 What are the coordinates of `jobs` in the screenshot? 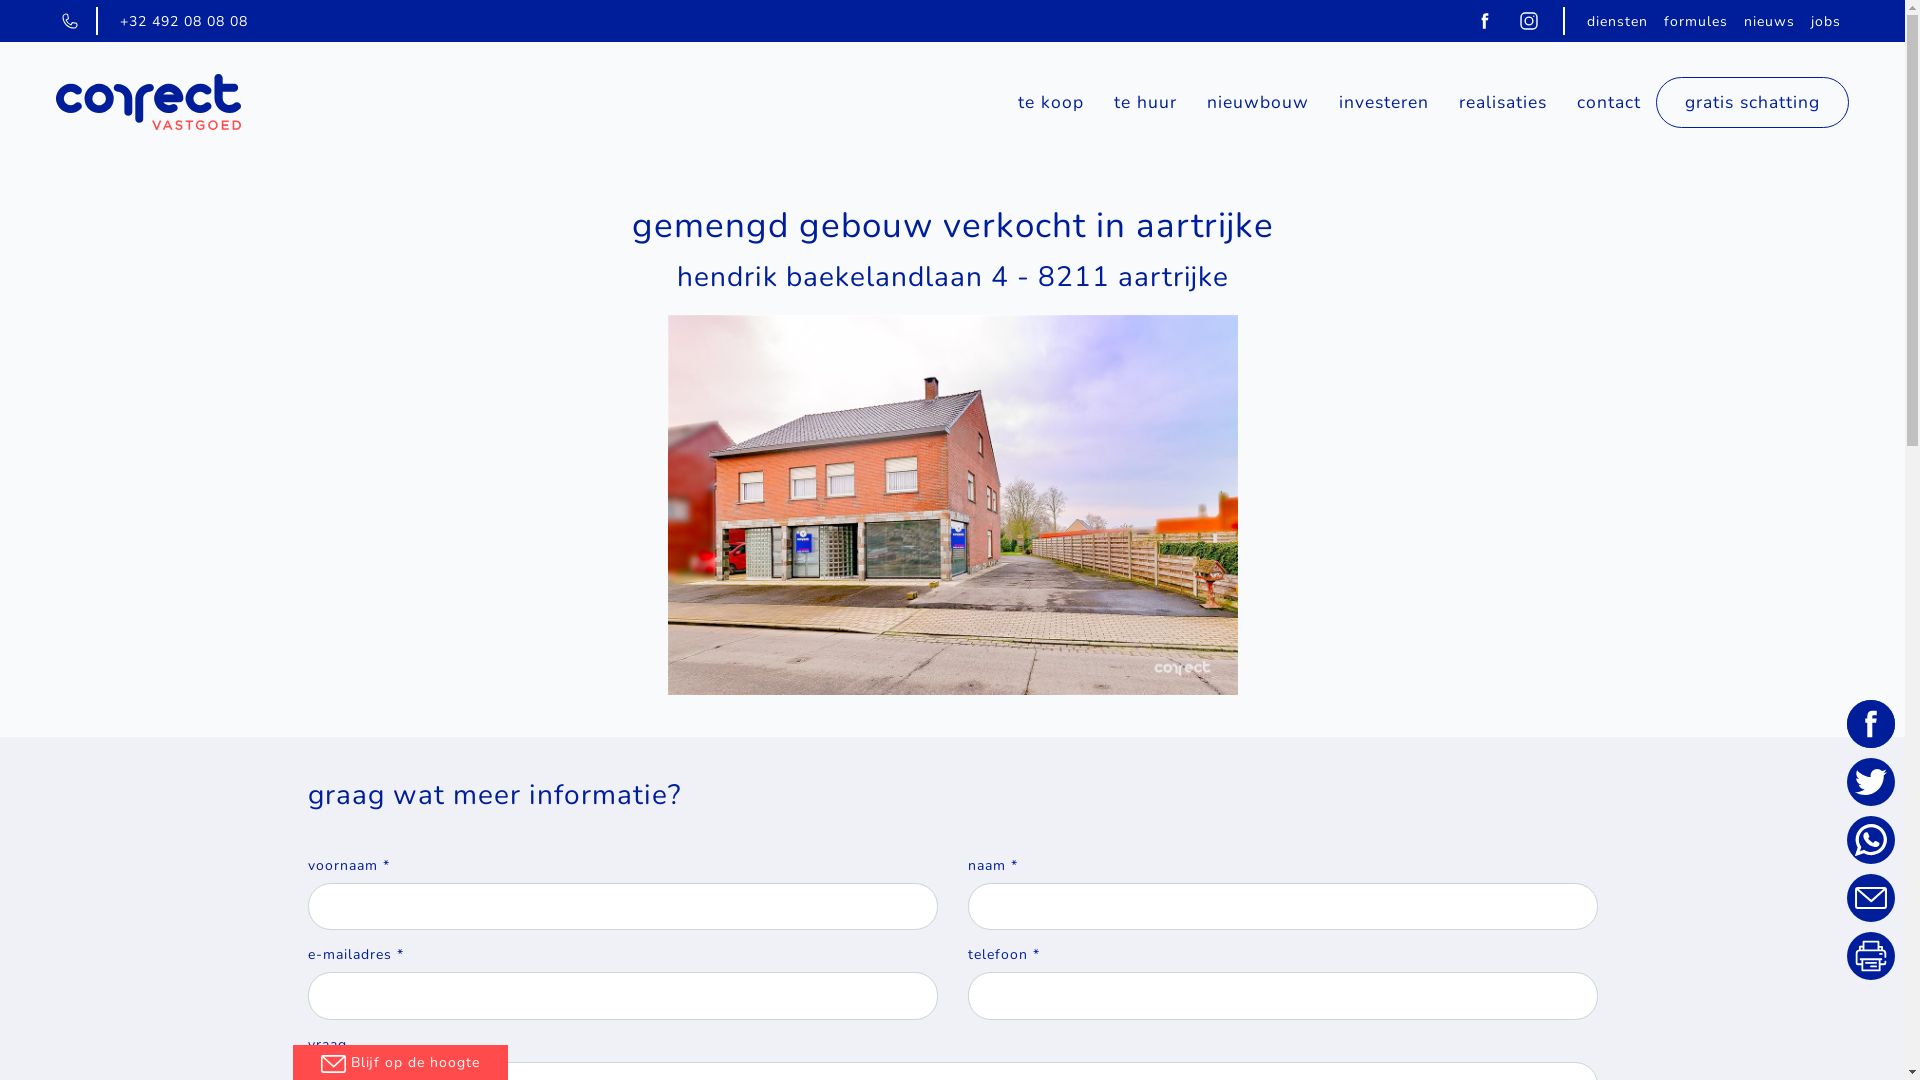 It's located at (1826, 20).